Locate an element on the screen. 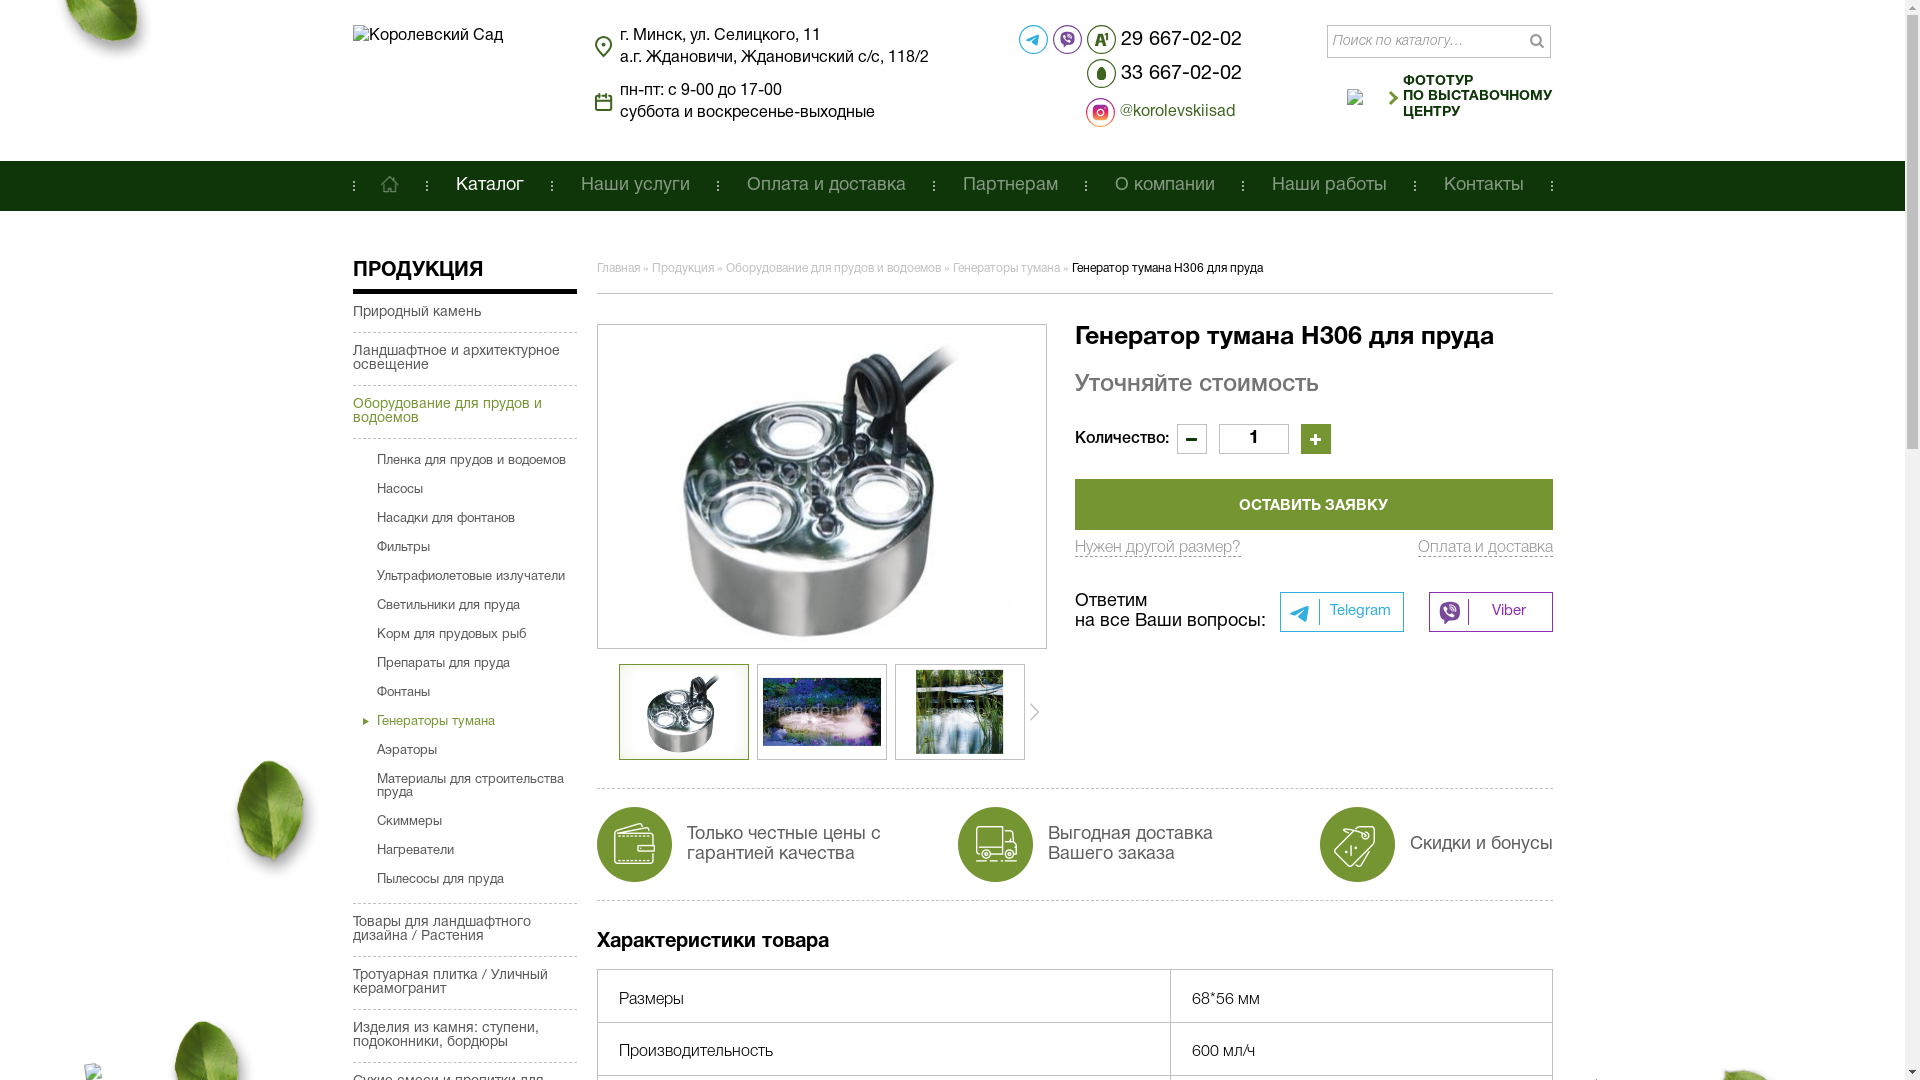  Viber is located at coordinates (1490, 612).